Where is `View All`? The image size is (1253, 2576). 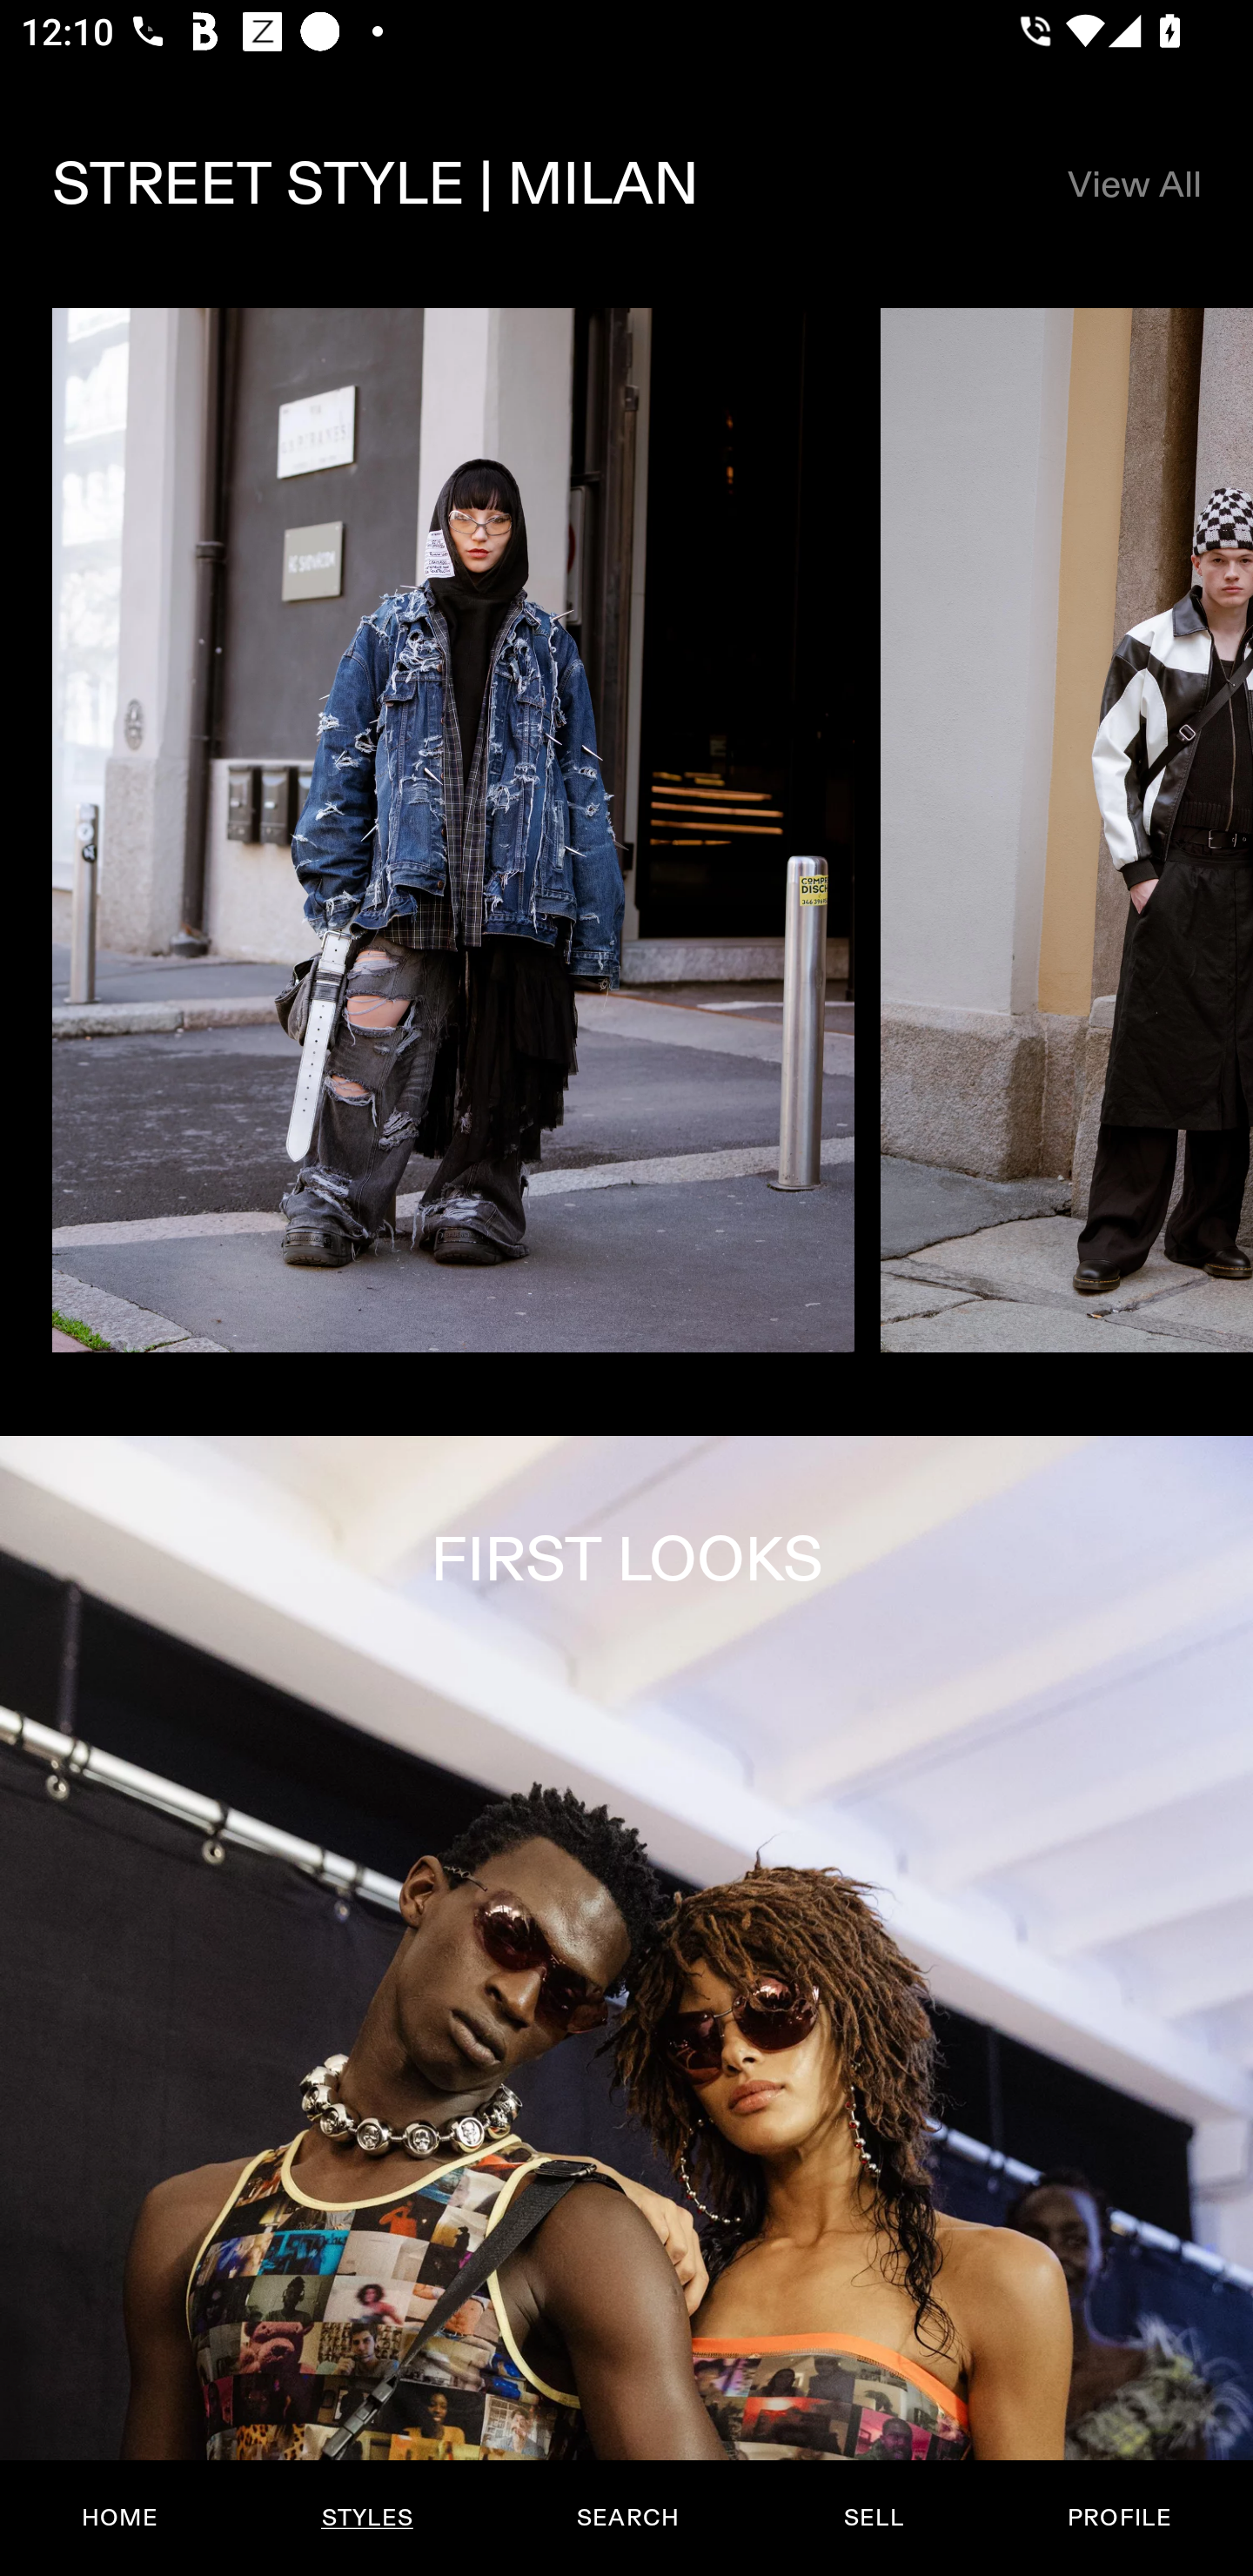
View All is located at coordinates (1133, 184).